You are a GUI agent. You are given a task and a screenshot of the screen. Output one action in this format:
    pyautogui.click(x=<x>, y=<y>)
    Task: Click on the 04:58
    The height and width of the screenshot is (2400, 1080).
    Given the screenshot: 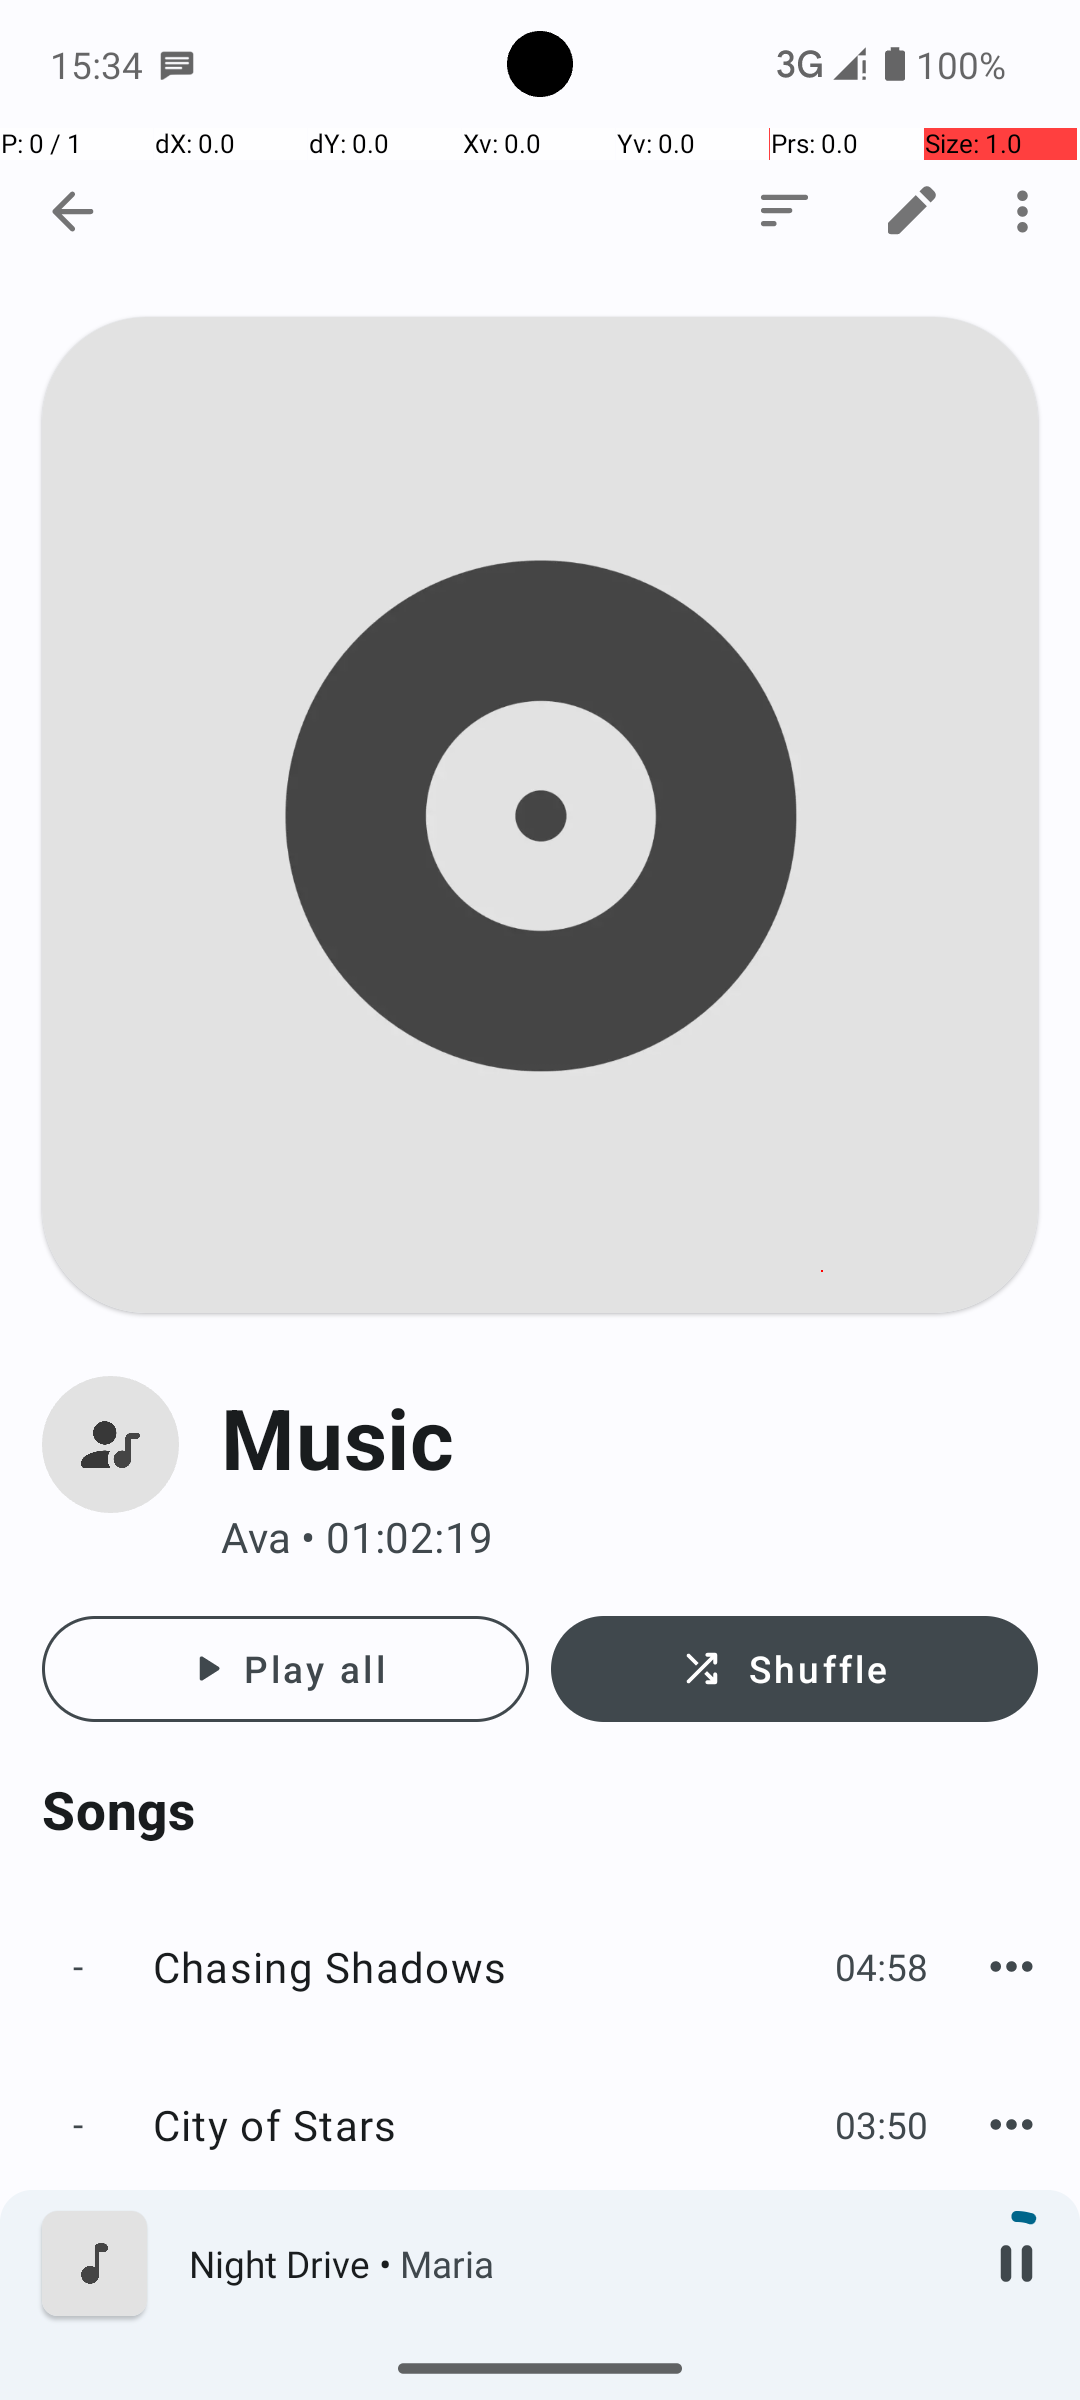 What is the action you would take?
    pyautogui.click(x=882, y=1966)
    